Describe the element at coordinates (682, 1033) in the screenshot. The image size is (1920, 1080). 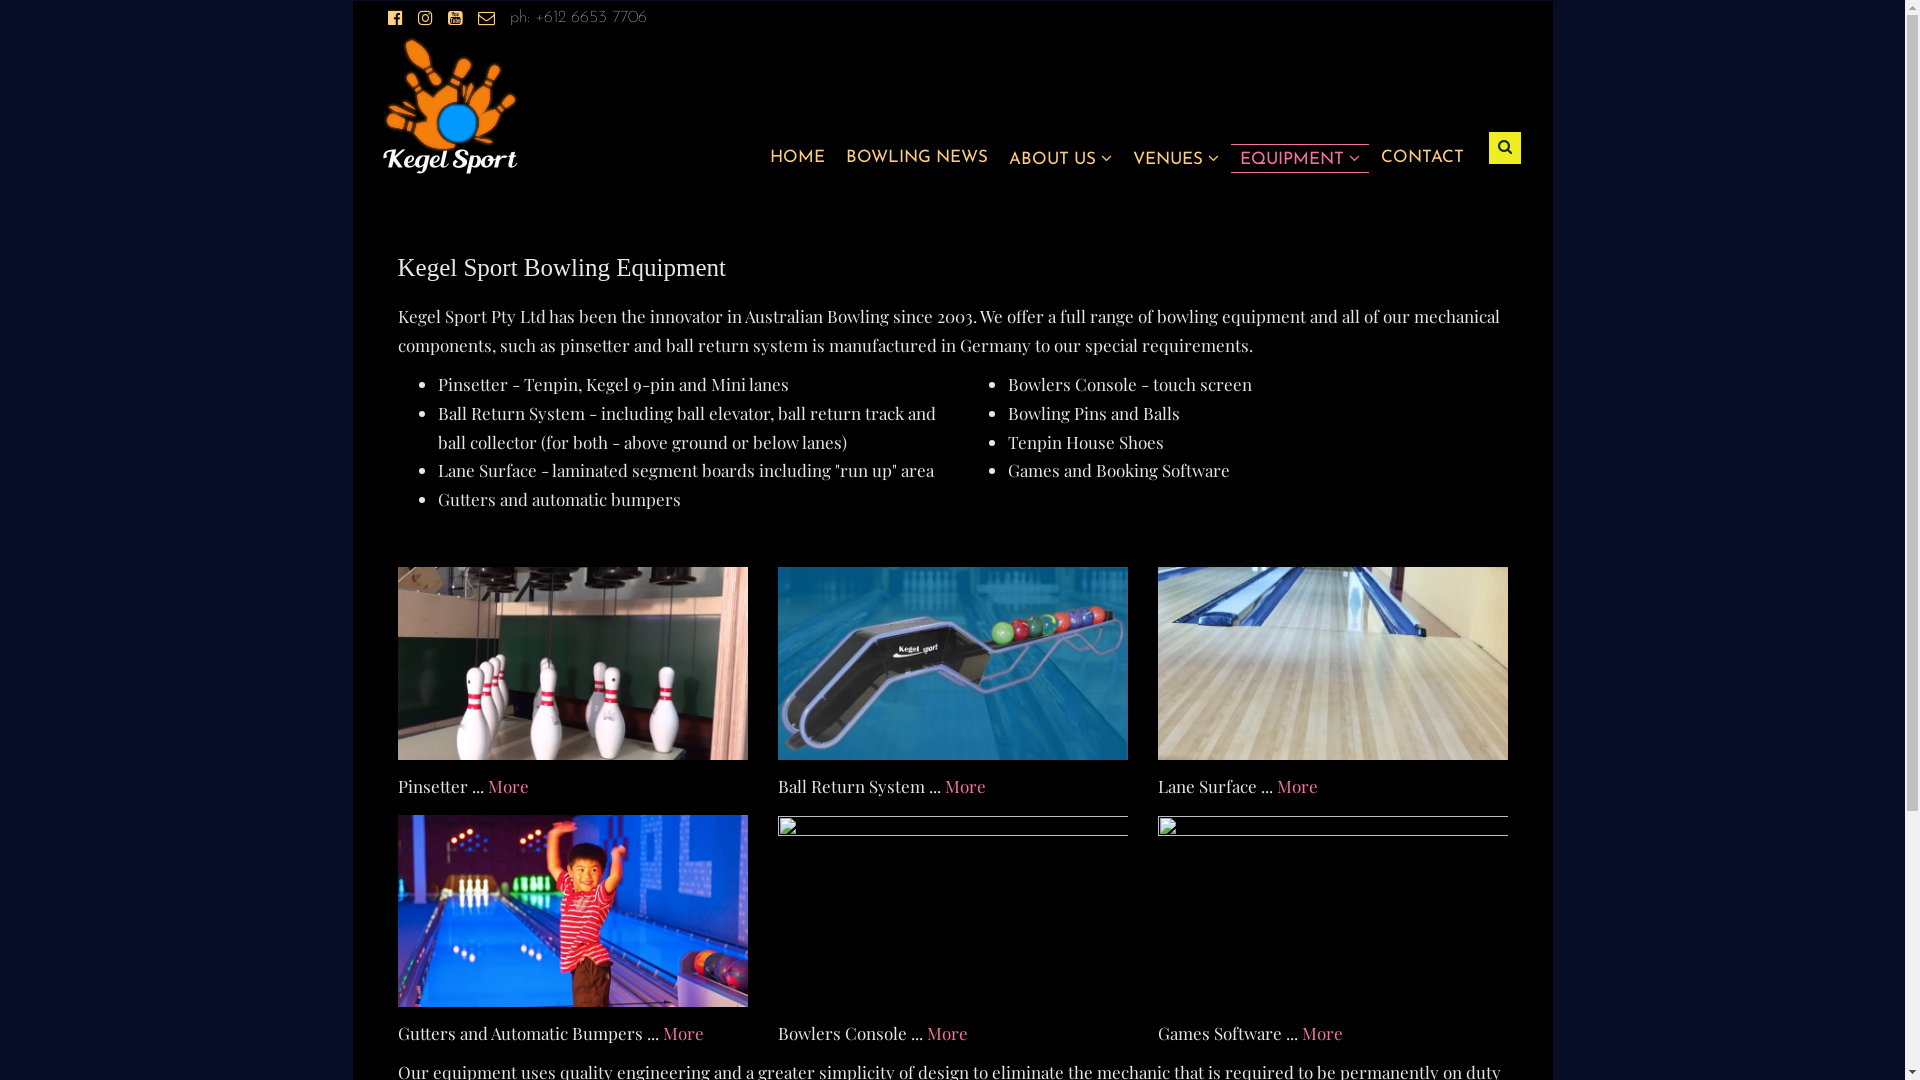
I see `More` at that location.